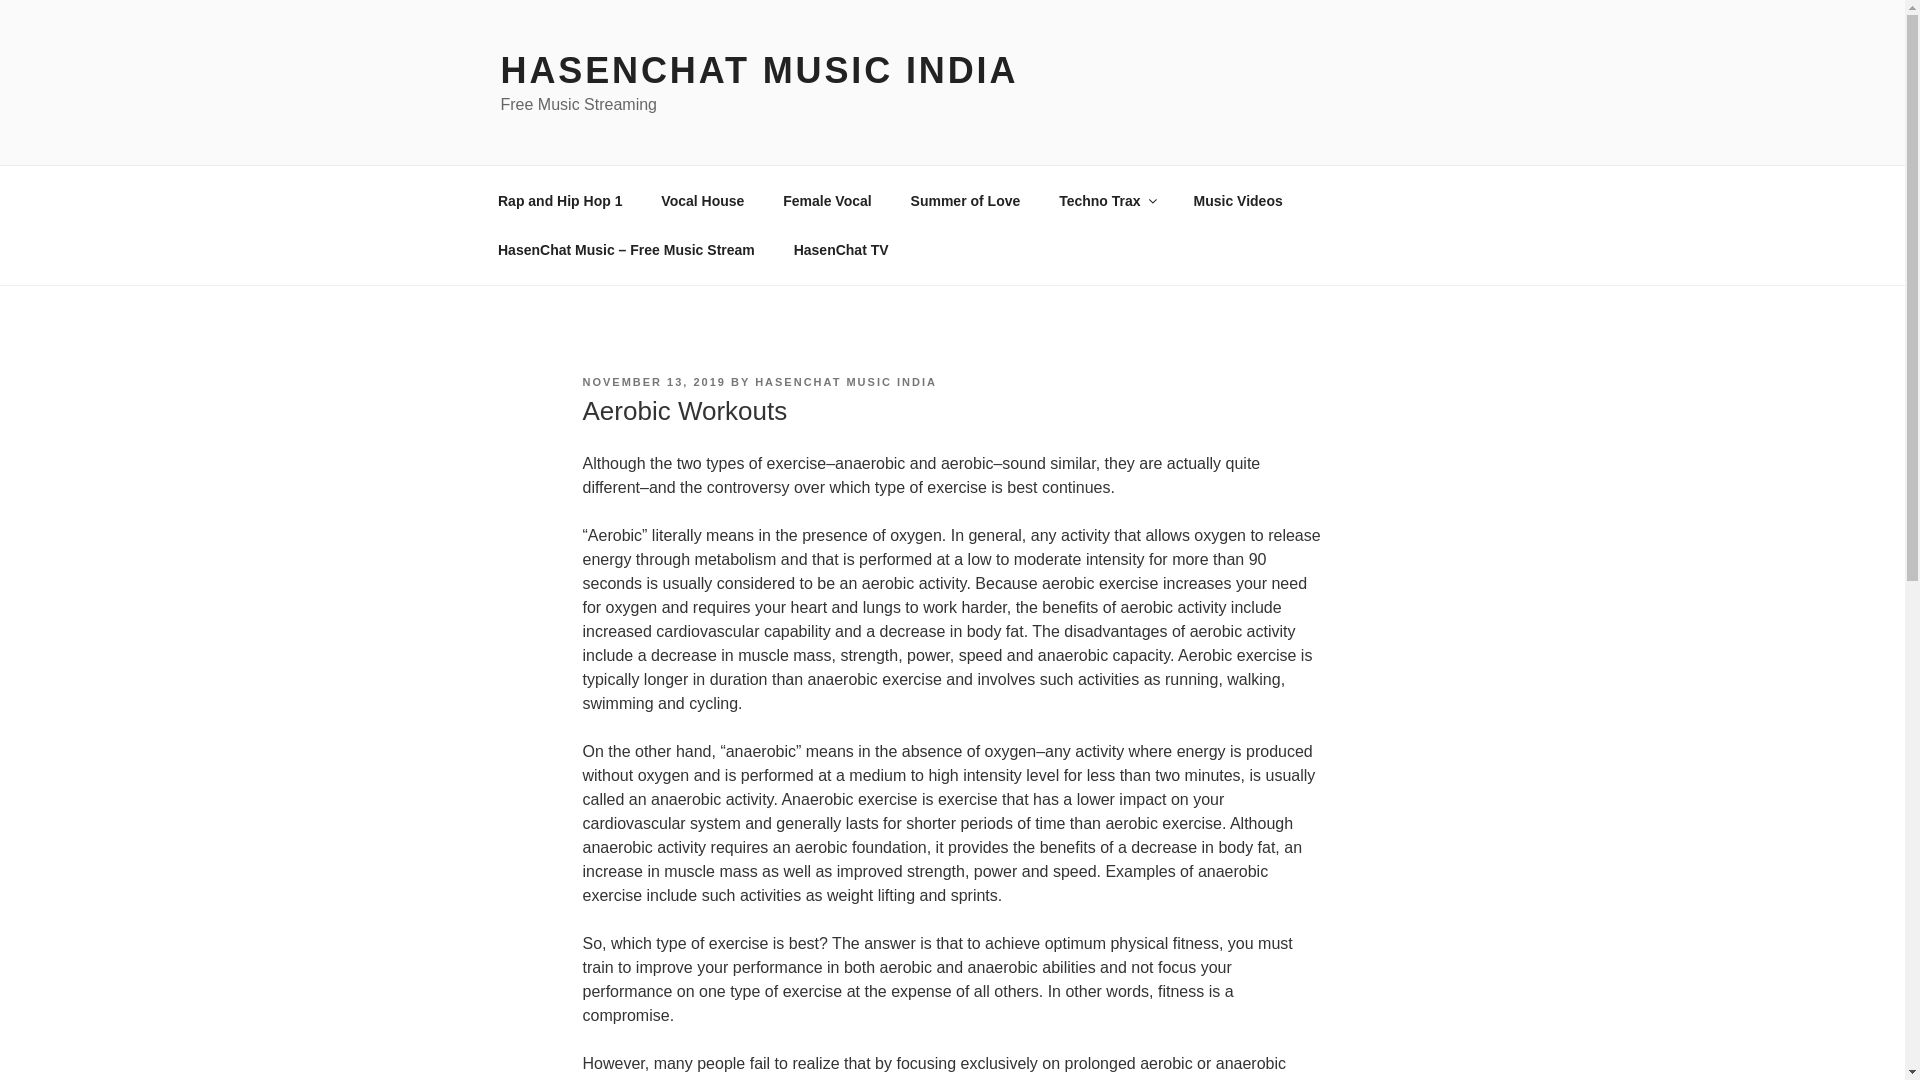 This screenshot has height=1080, width=1920. Describe the element at coordinates (840, 250) in the screenshot. I see `HasenChat TV` at that location.